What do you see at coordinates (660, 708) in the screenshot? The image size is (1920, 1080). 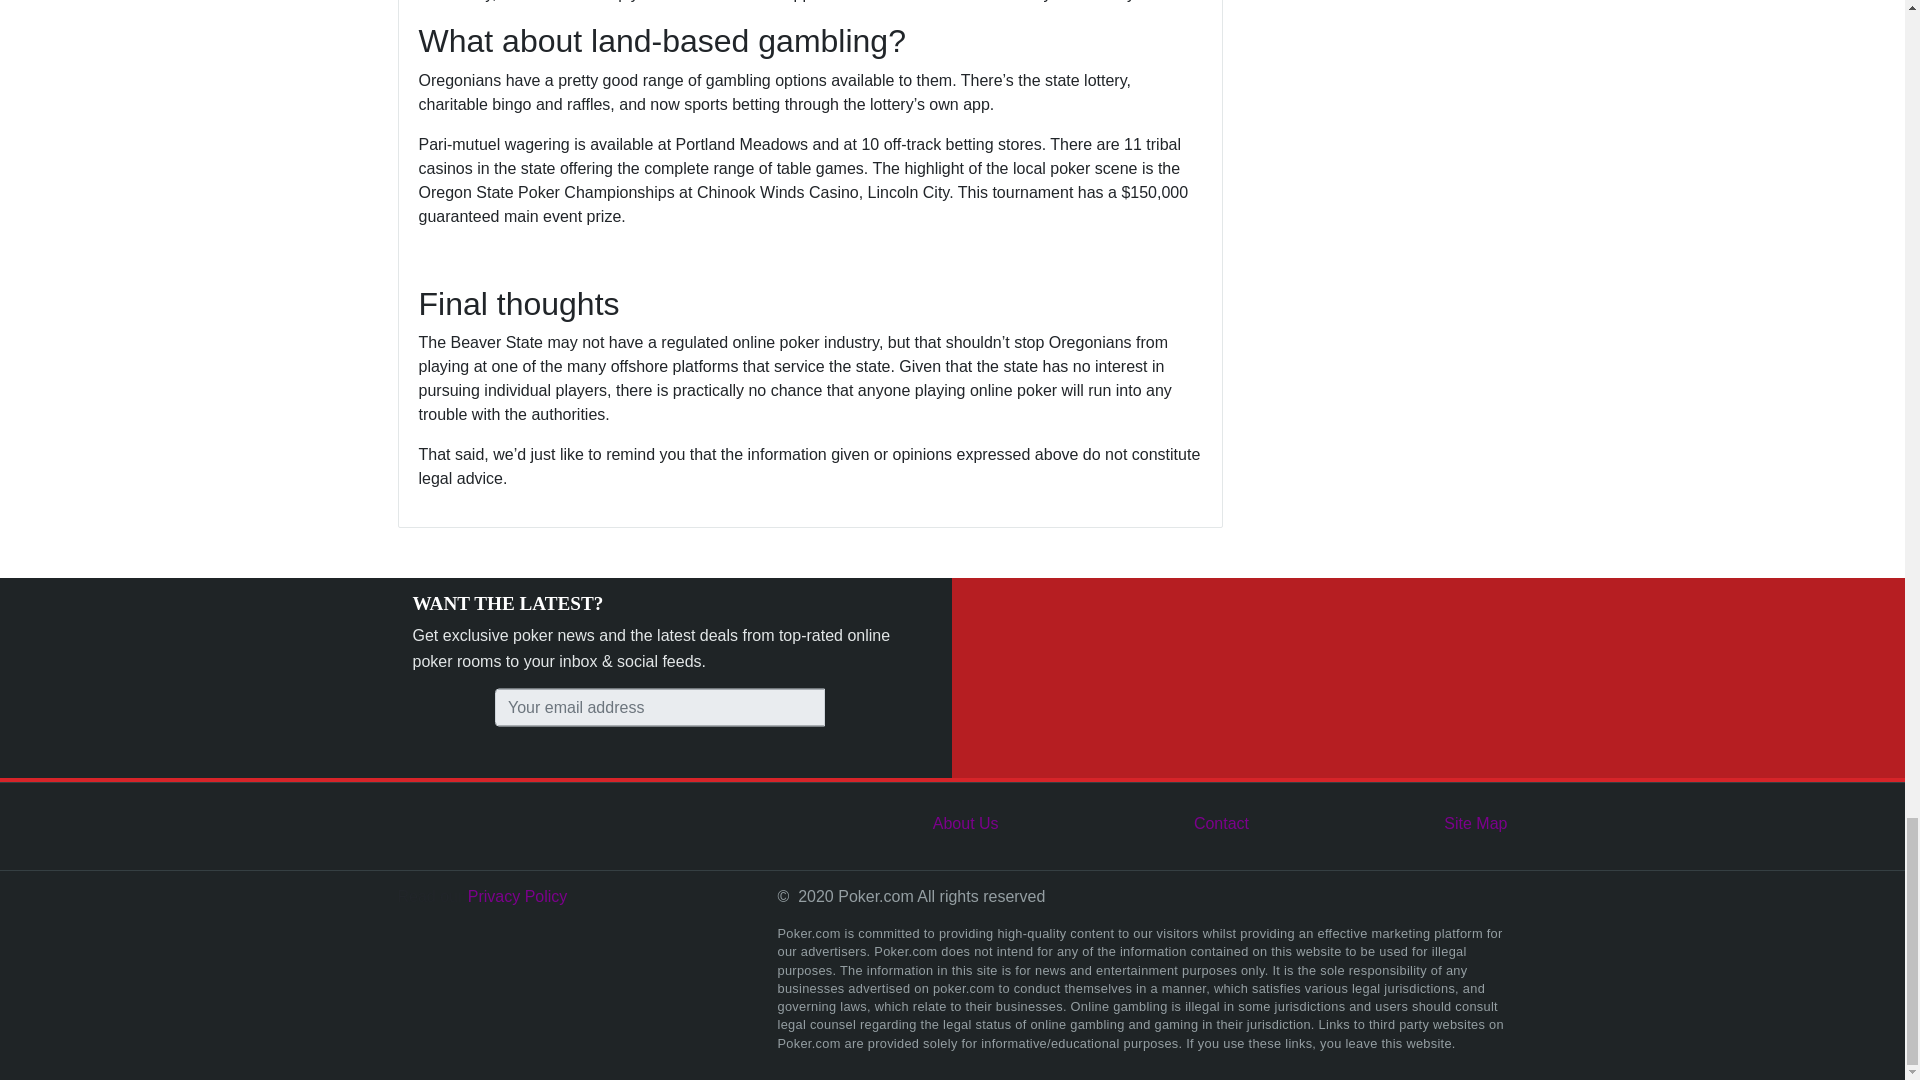 I see `Newsletter` at bounding box center [660, 708].